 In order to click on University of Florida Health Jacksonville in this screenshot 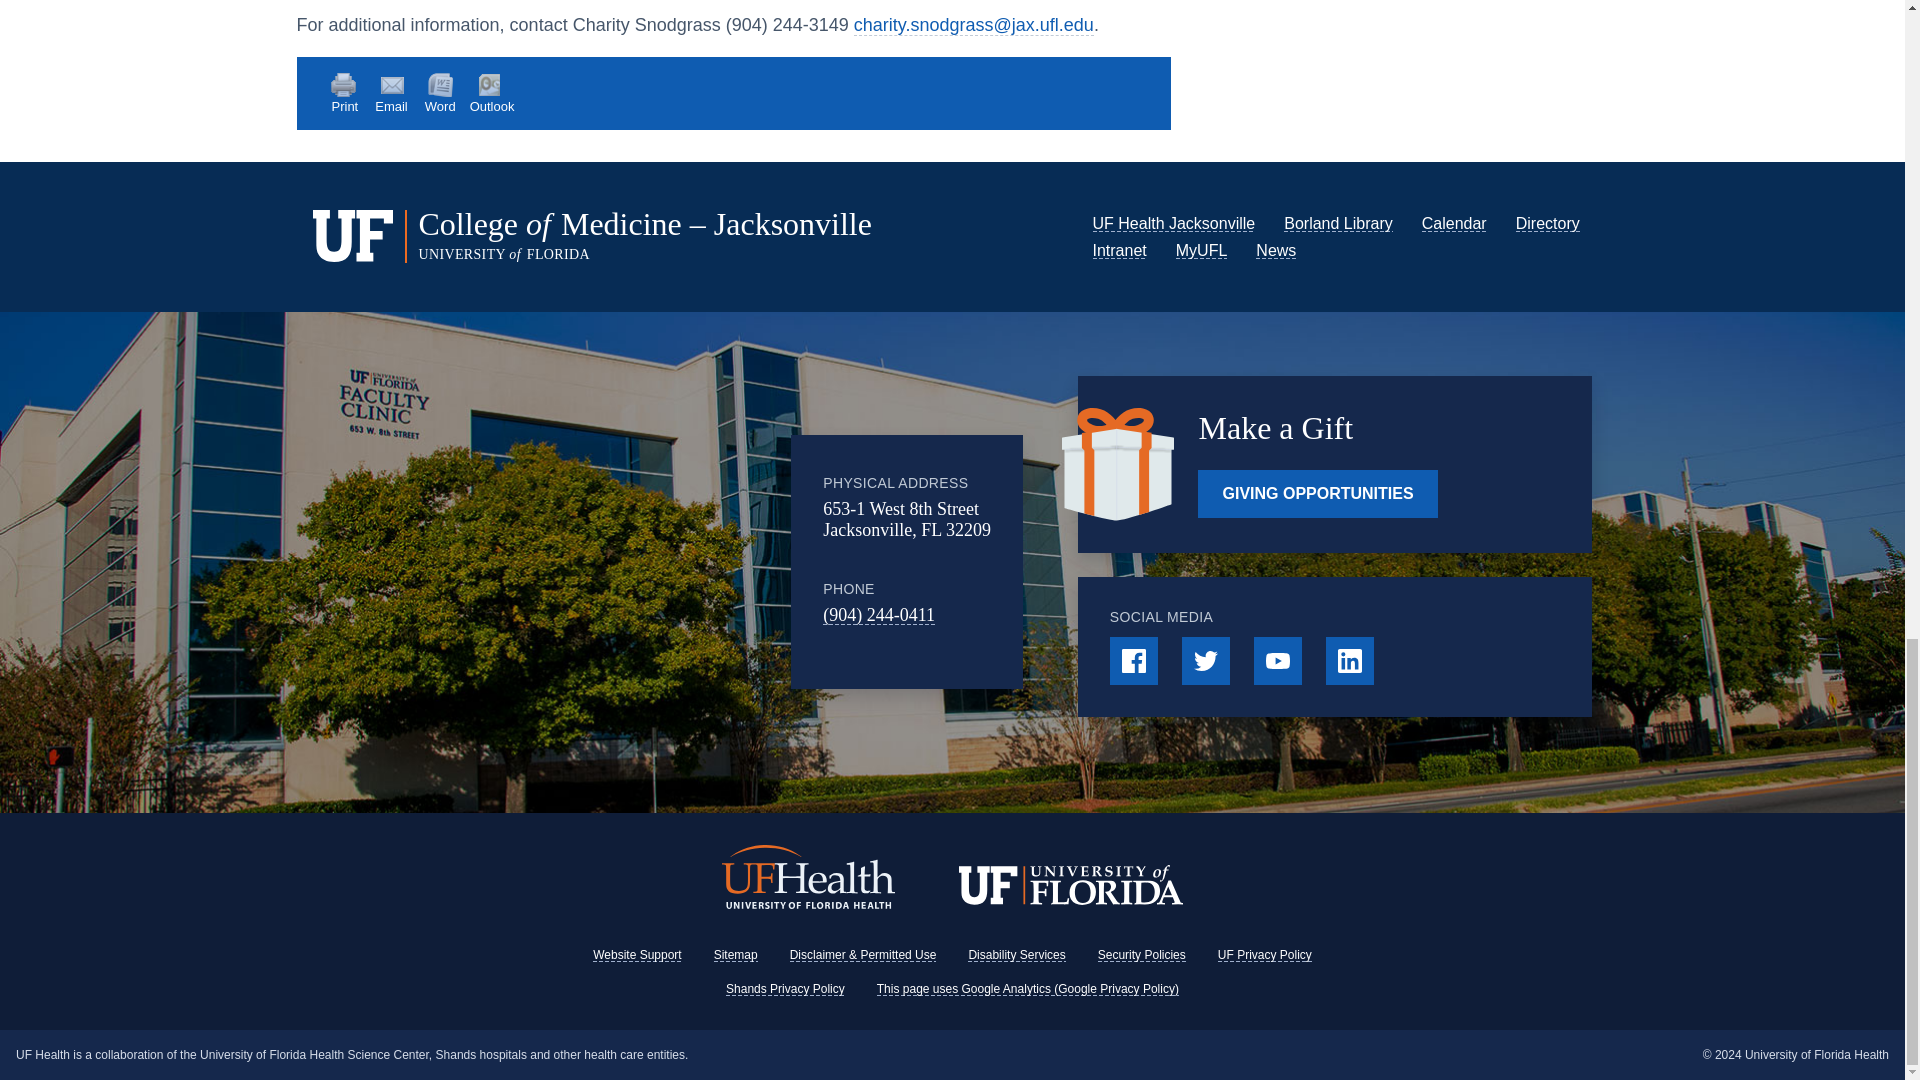, I will do `click(1174, 223)`.